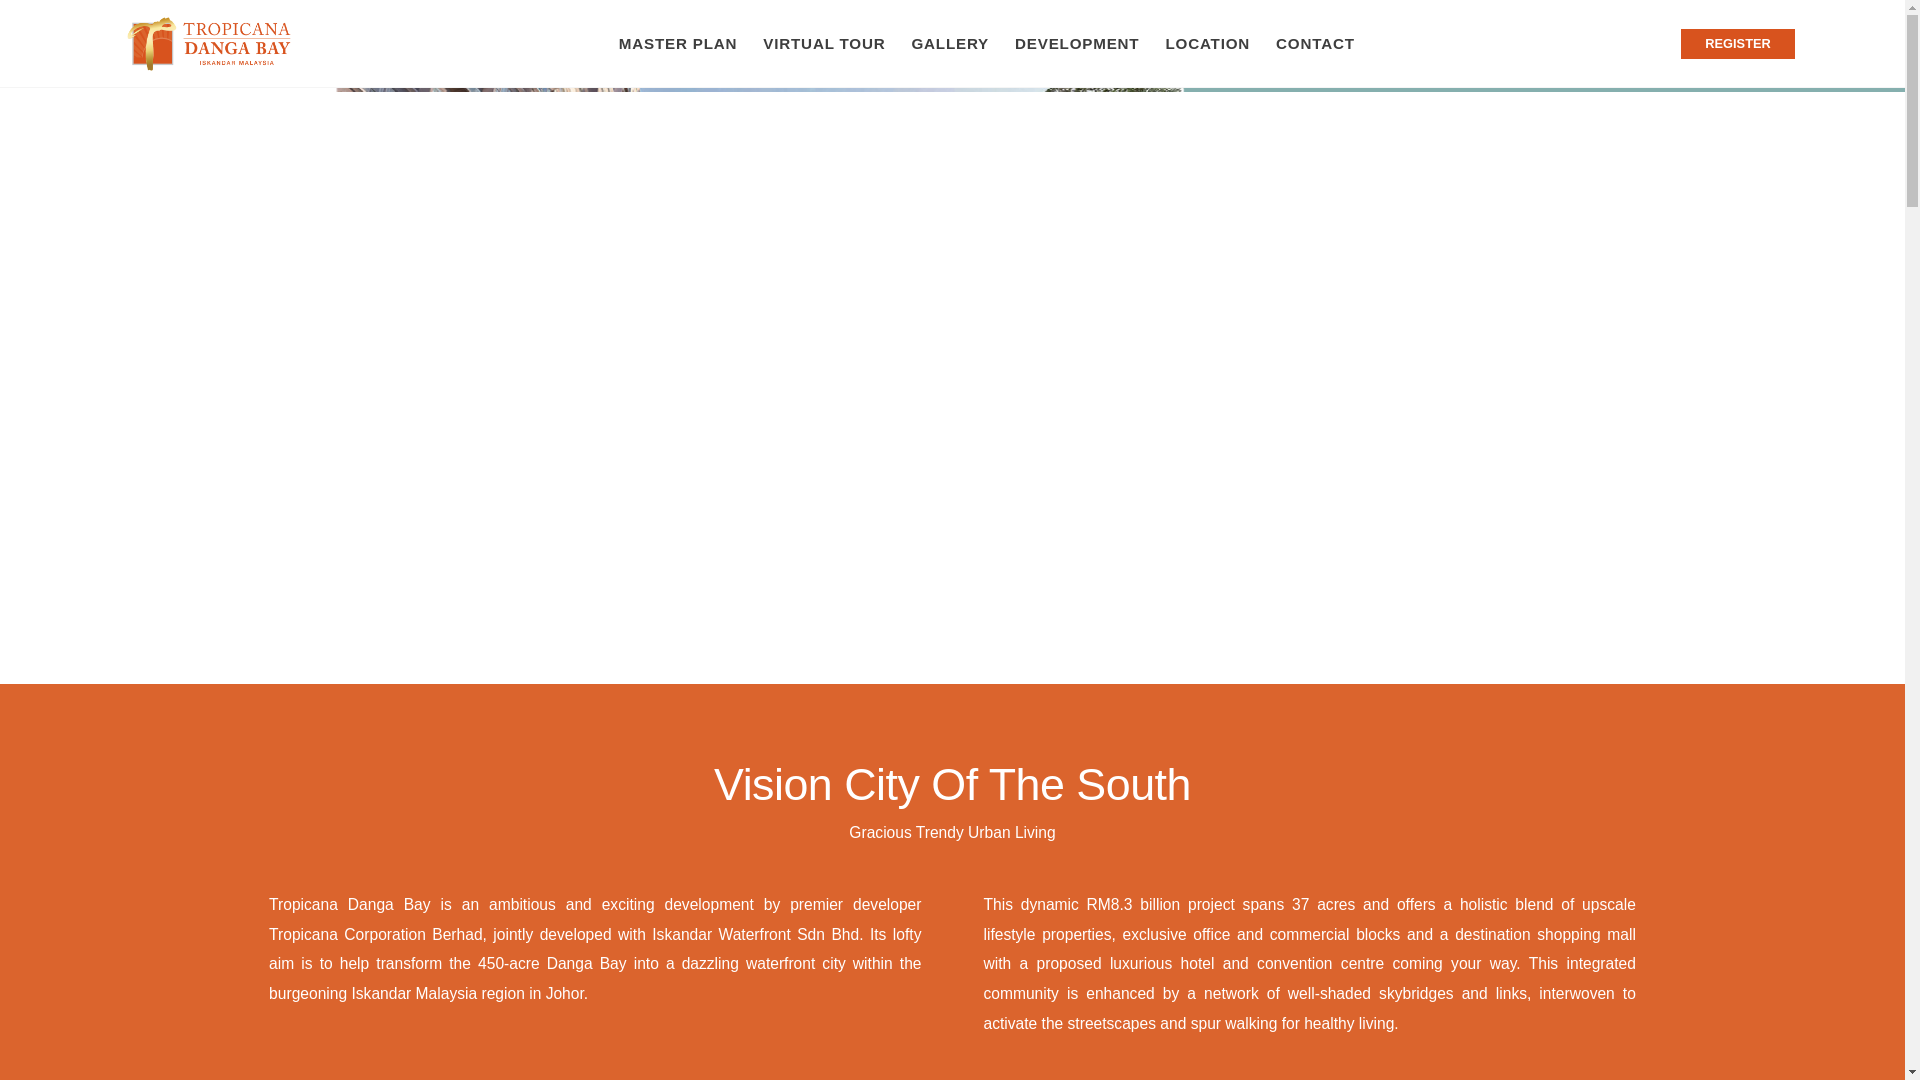  What do you see at coordinates (678, 44) in the screenshot?
I see `MASTER PLAN` at bounding box center [678, 44].